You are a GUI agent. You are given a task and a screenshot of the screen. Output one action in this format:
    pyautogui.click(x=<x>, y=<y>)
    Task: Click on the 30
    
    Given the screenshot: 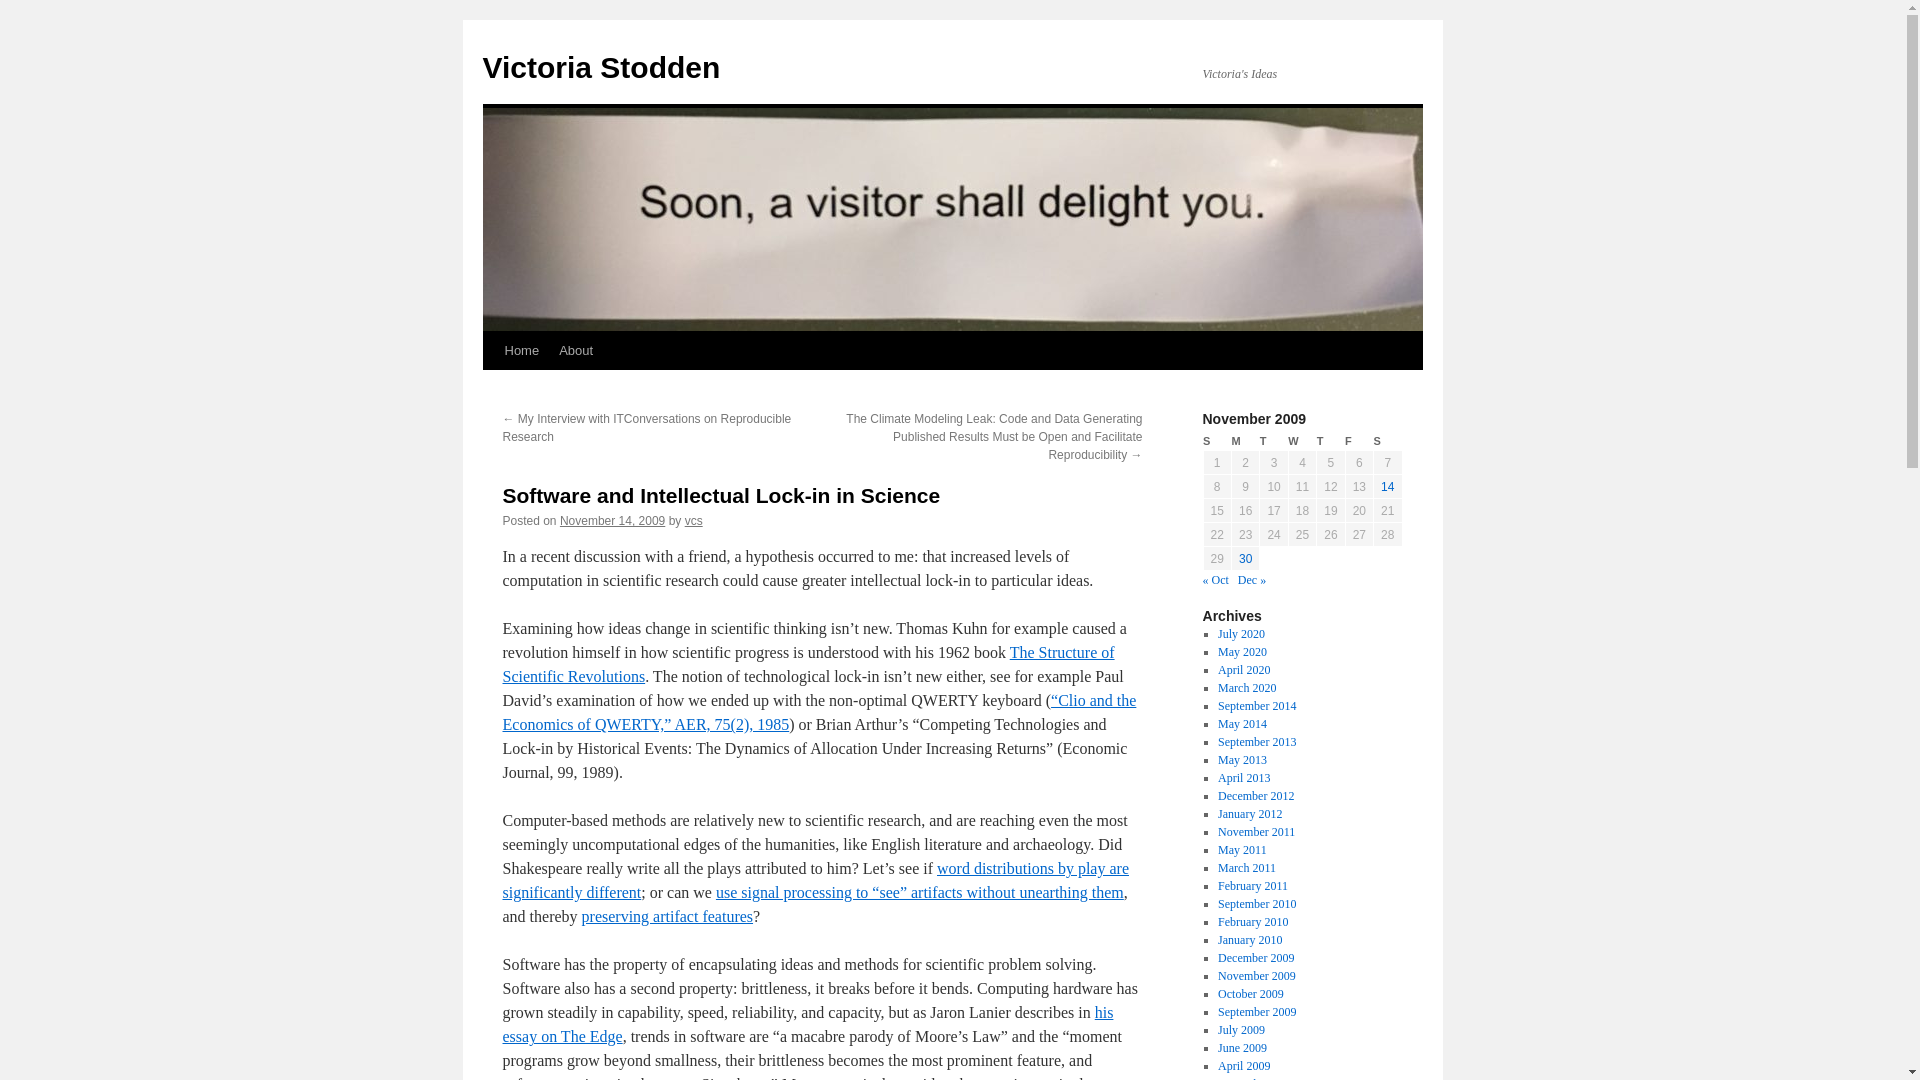 What is the action you would take?
    pyautogui.click(x=1244, y=558)
    